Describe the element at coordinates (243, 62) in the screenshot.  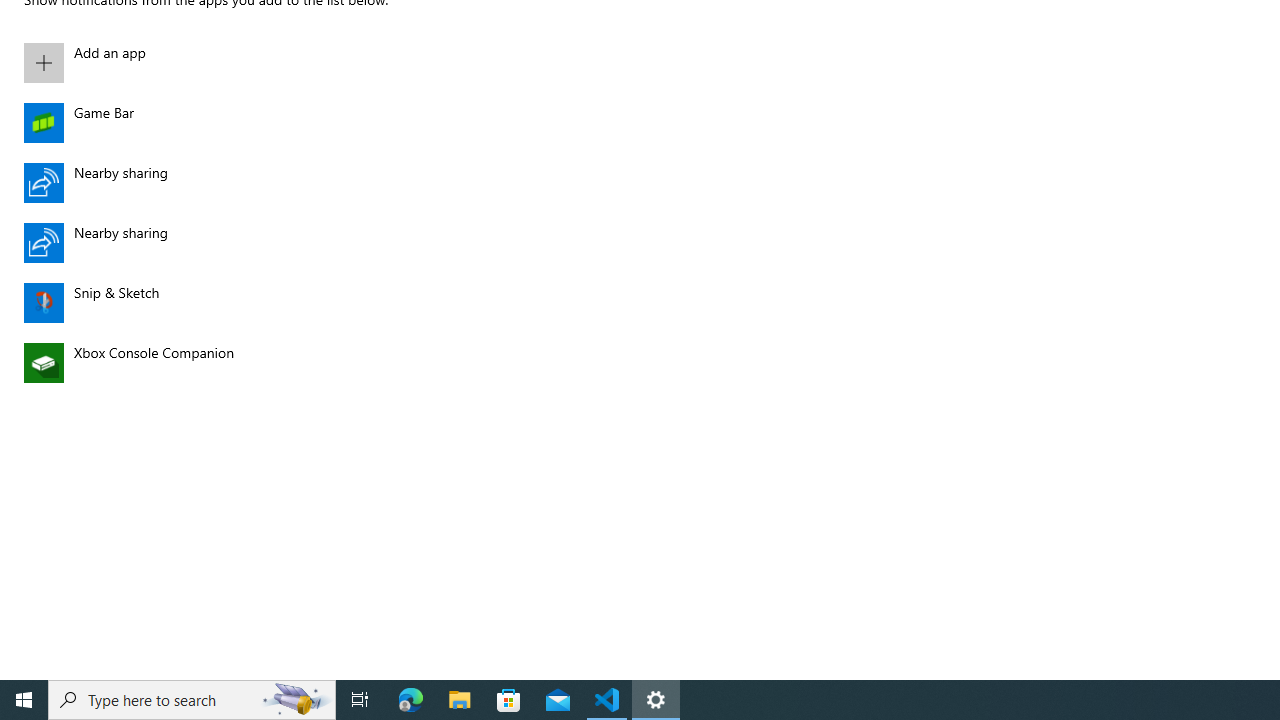
I see `Add an app` at that location.